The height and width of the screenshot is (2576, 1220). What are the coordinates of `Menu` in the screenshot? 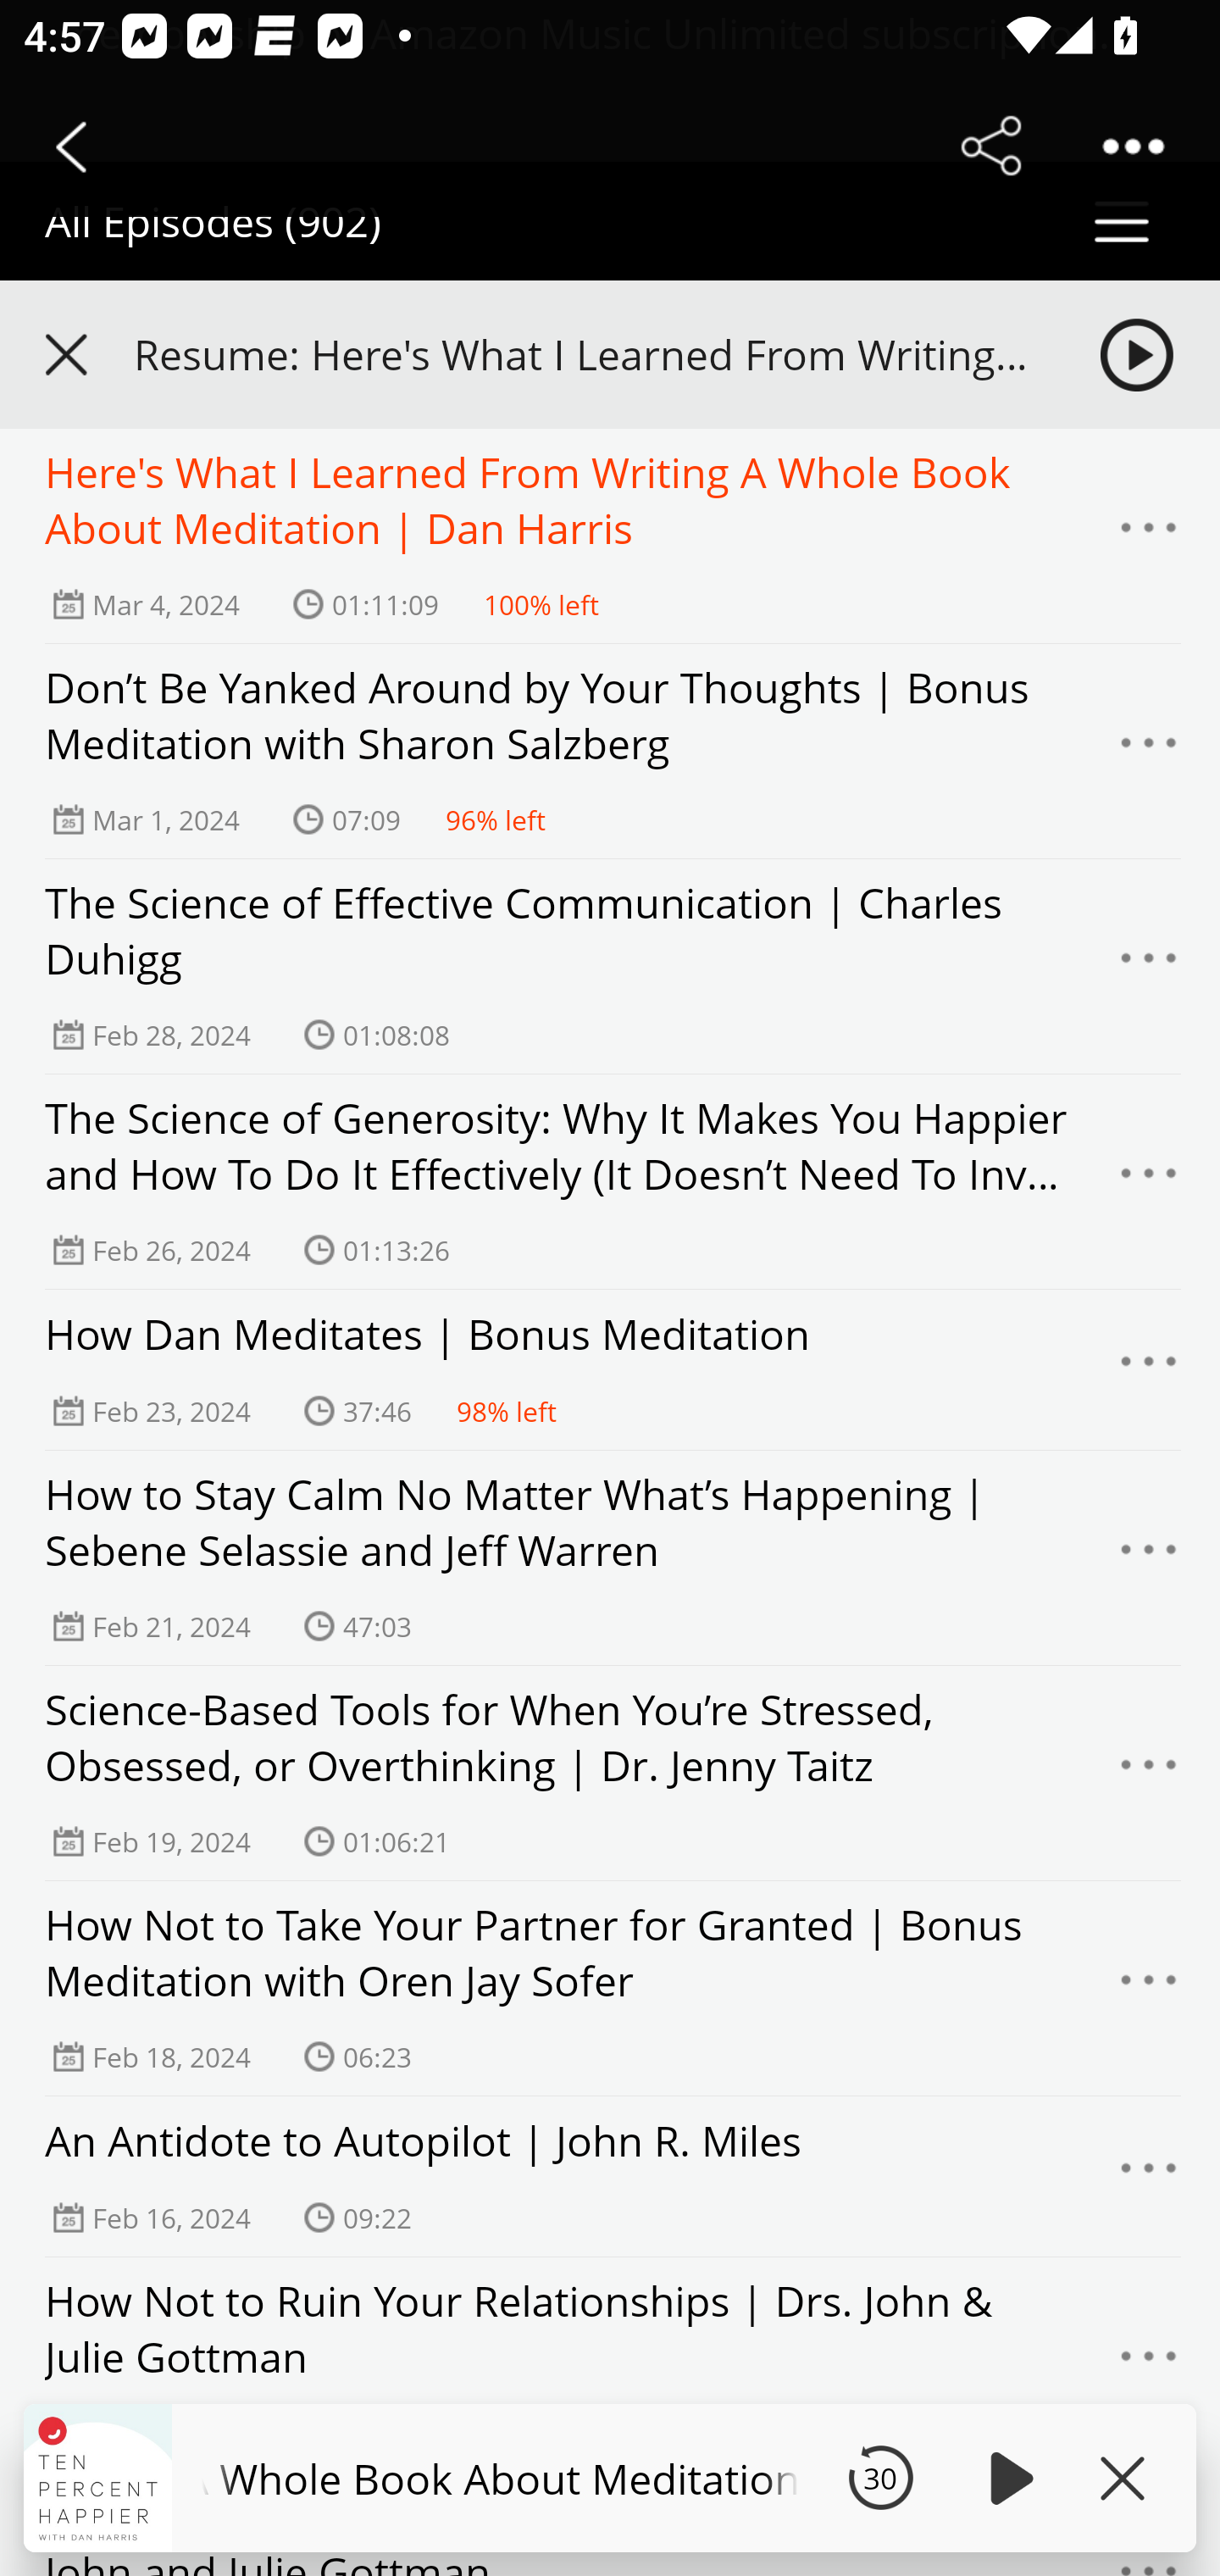 It's located at (1149, 967).